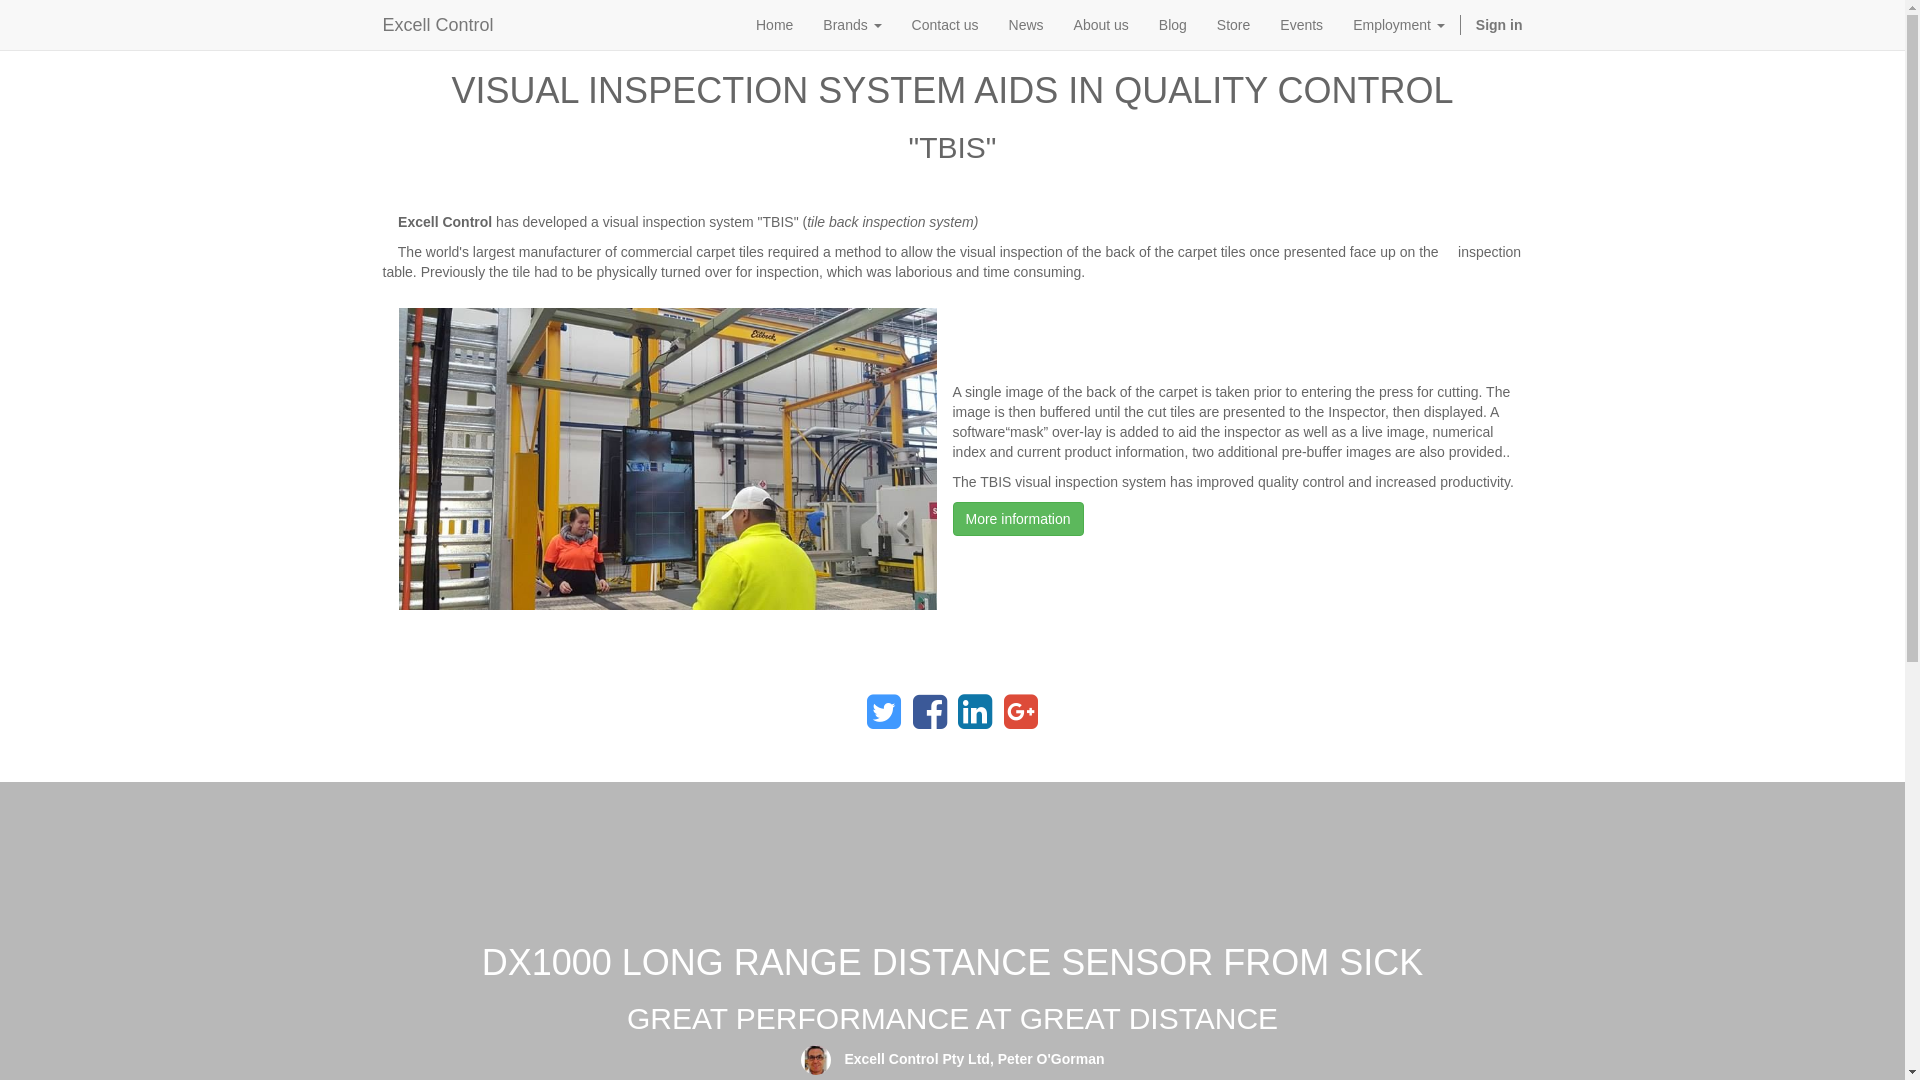  I want to click on About us, so click(1102, 25).